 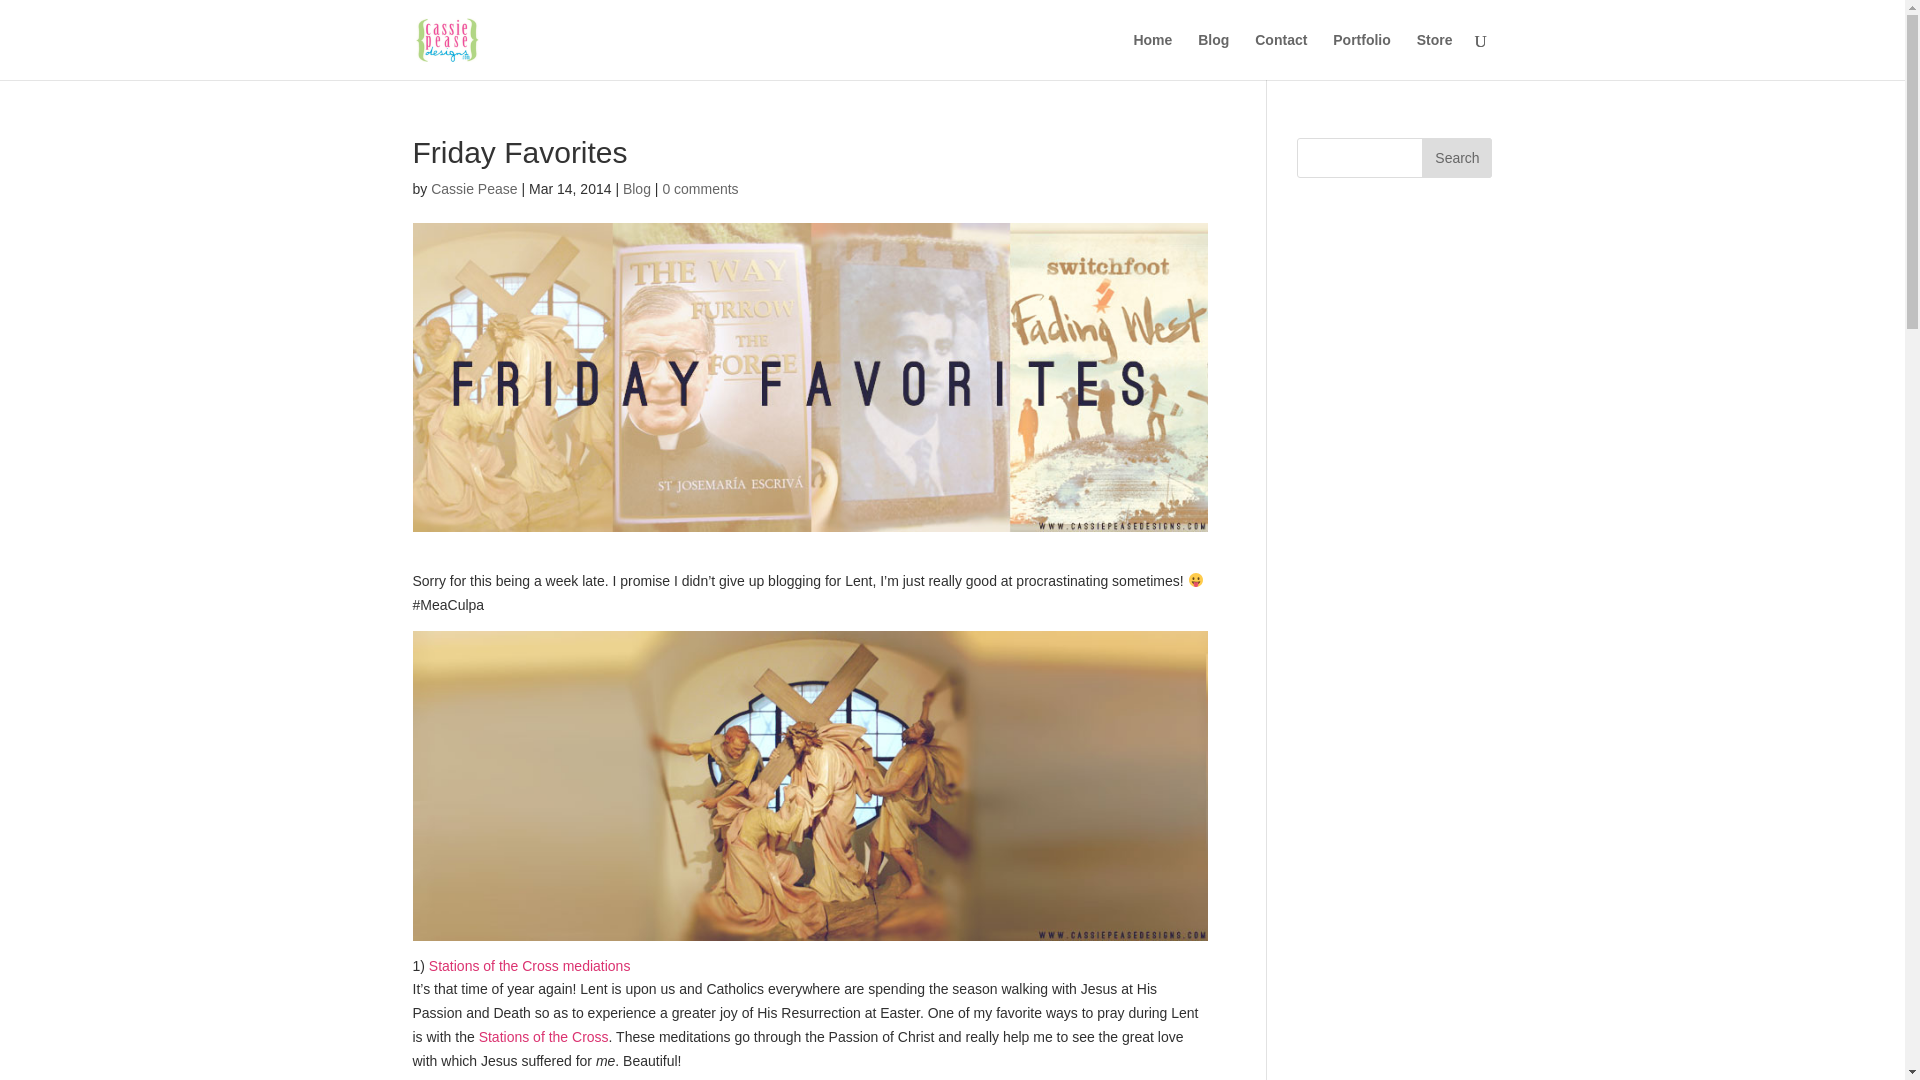 I want to click on Stations of the Cross mediations, so click(x=530, y=966).